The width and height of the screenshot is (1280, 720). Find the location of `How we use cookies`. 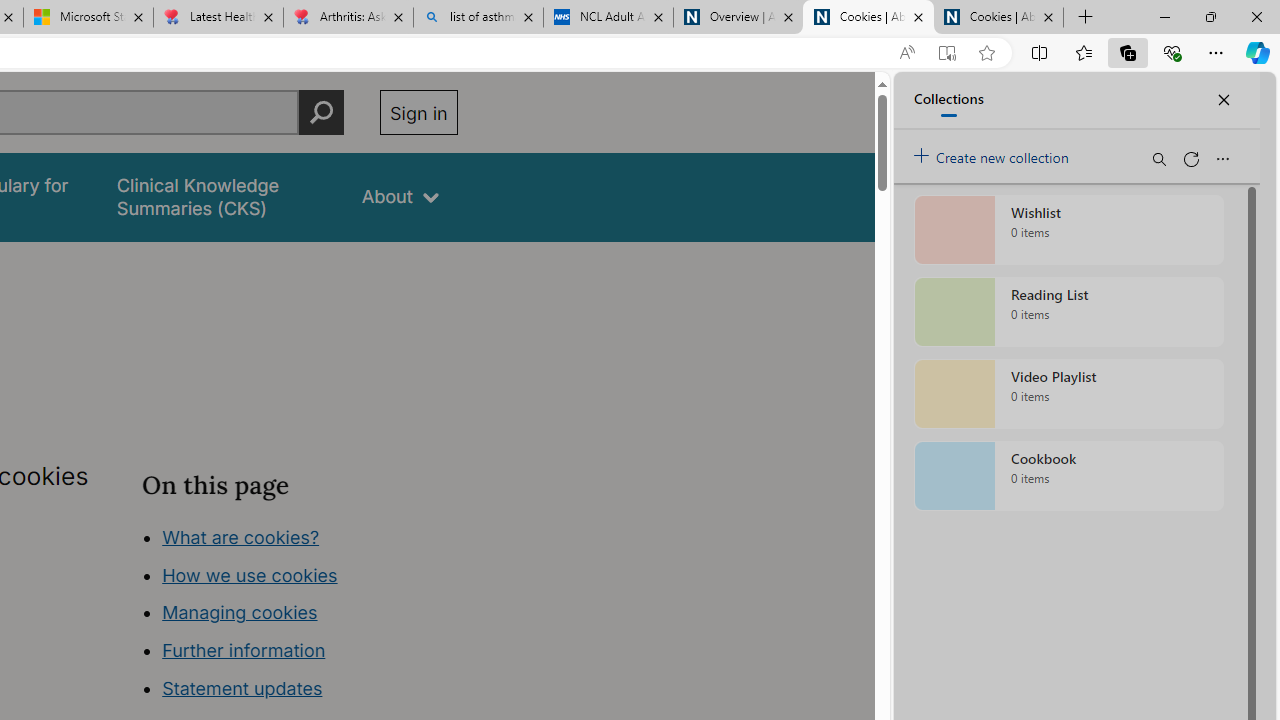

How we use cookies is located at coordinates (250, 574).